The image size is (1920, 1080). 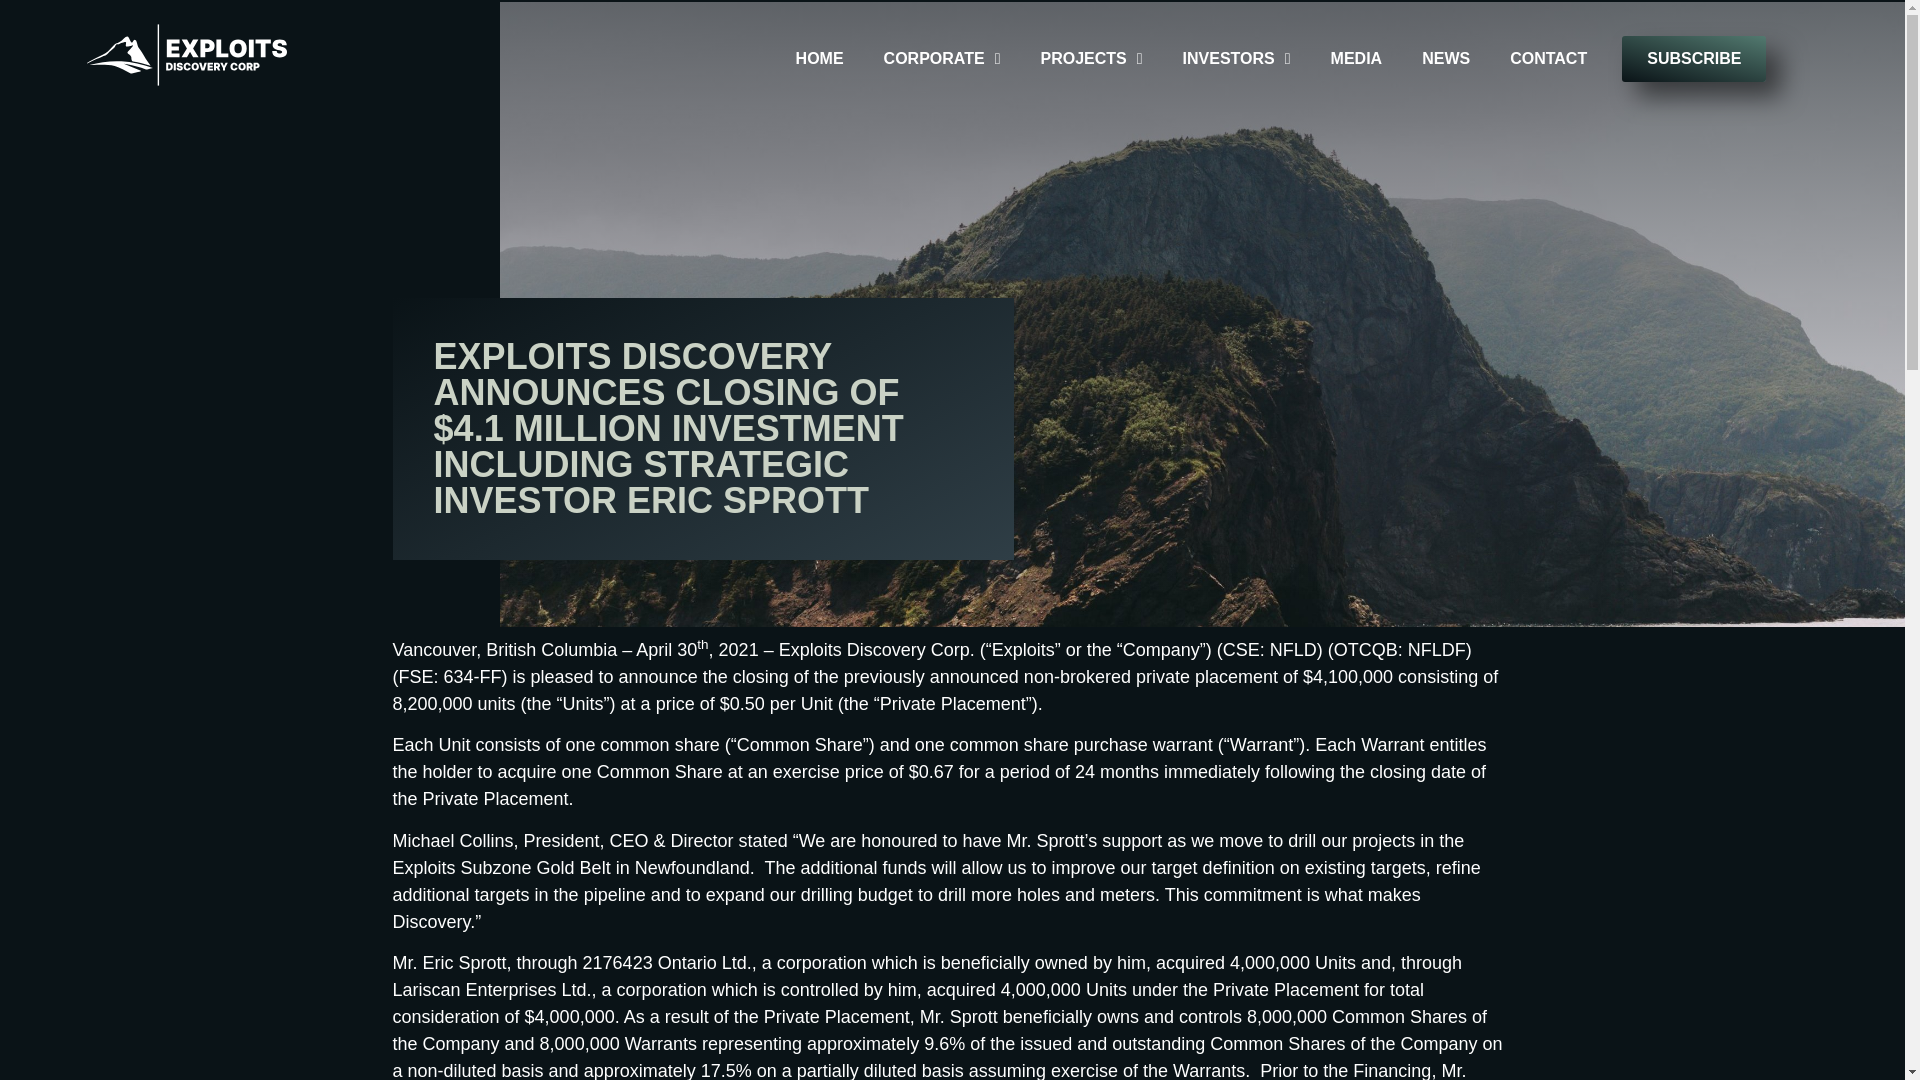 What do you see at coordinates (1548, 58) in the screenshot?
I see `CONTACT` at bounding box center [1548, 58].